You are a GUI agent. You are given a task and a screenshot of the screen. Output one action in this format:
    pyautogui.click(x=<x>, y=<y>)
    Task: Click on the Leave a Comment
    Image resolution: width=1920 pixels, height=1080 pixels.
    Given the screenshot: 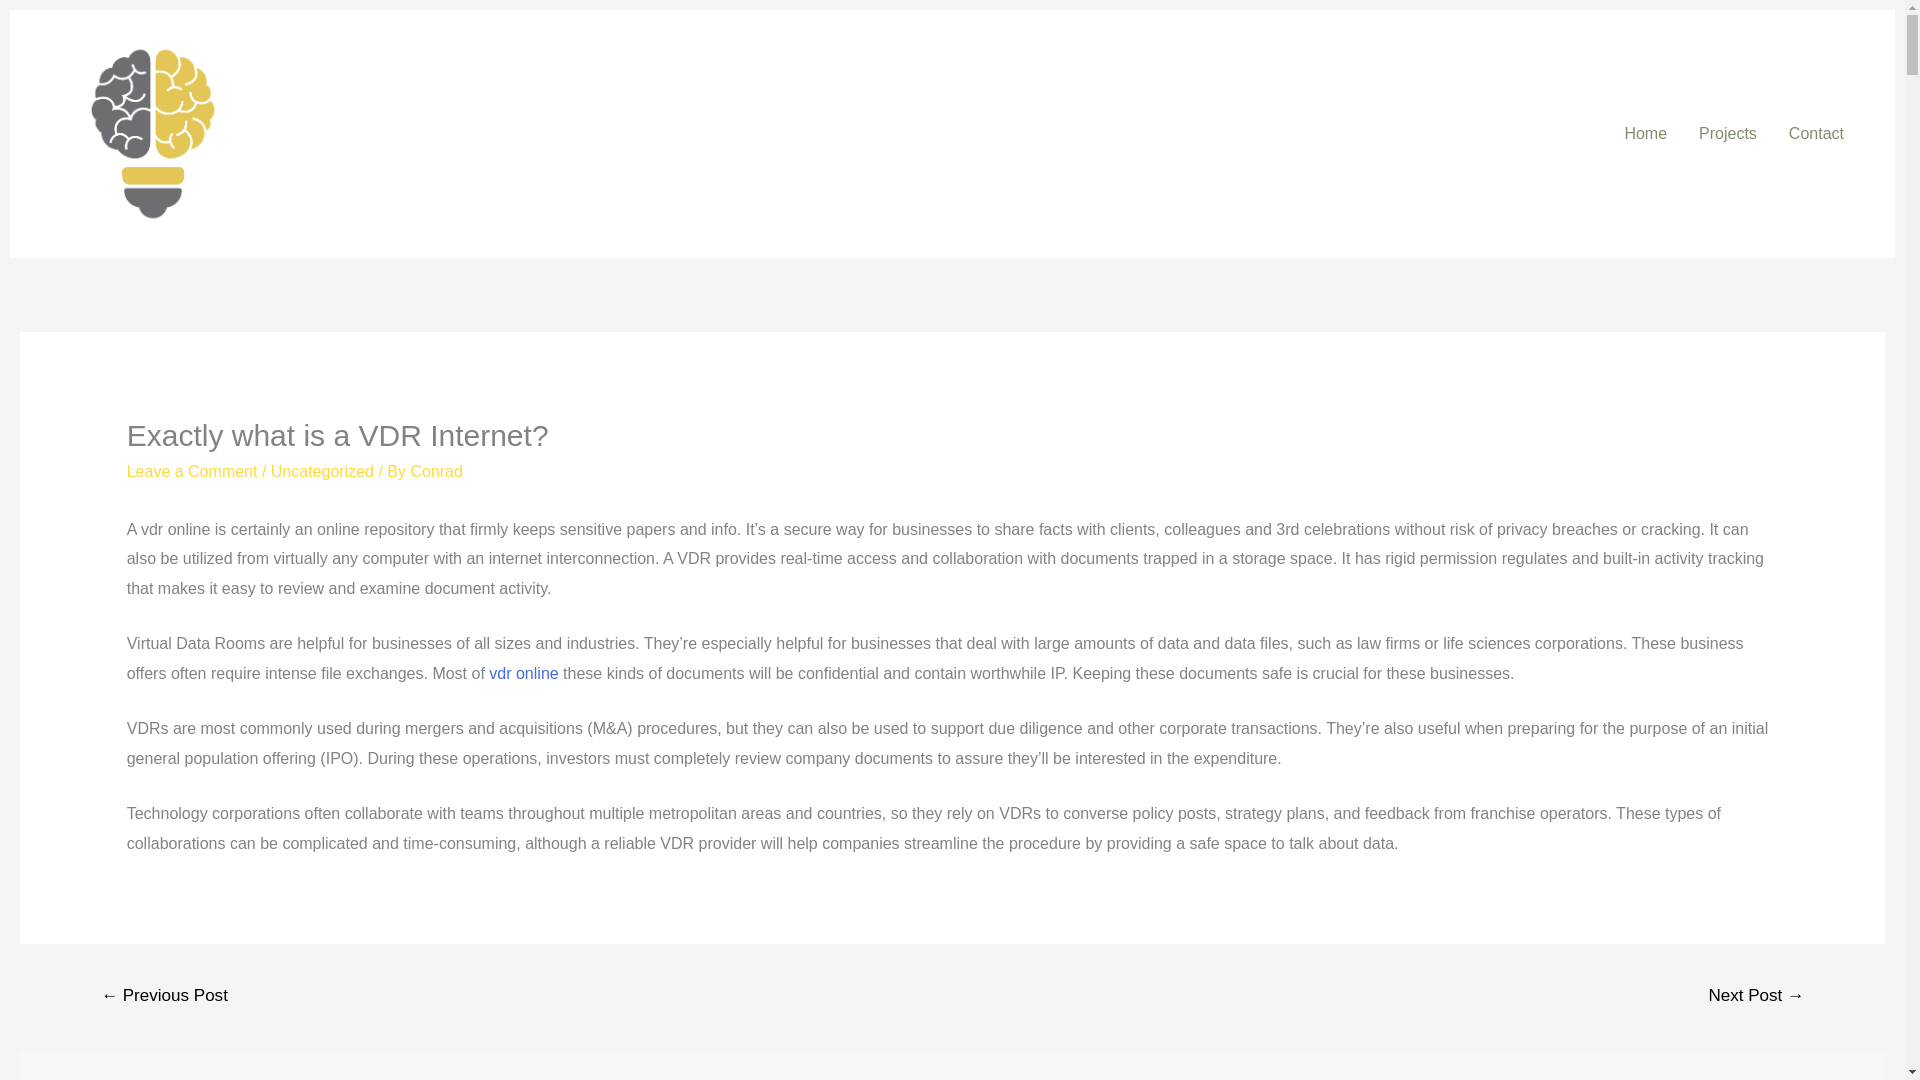 What is the action you would take?
    pyautogui.click(x=192, y=471)
    